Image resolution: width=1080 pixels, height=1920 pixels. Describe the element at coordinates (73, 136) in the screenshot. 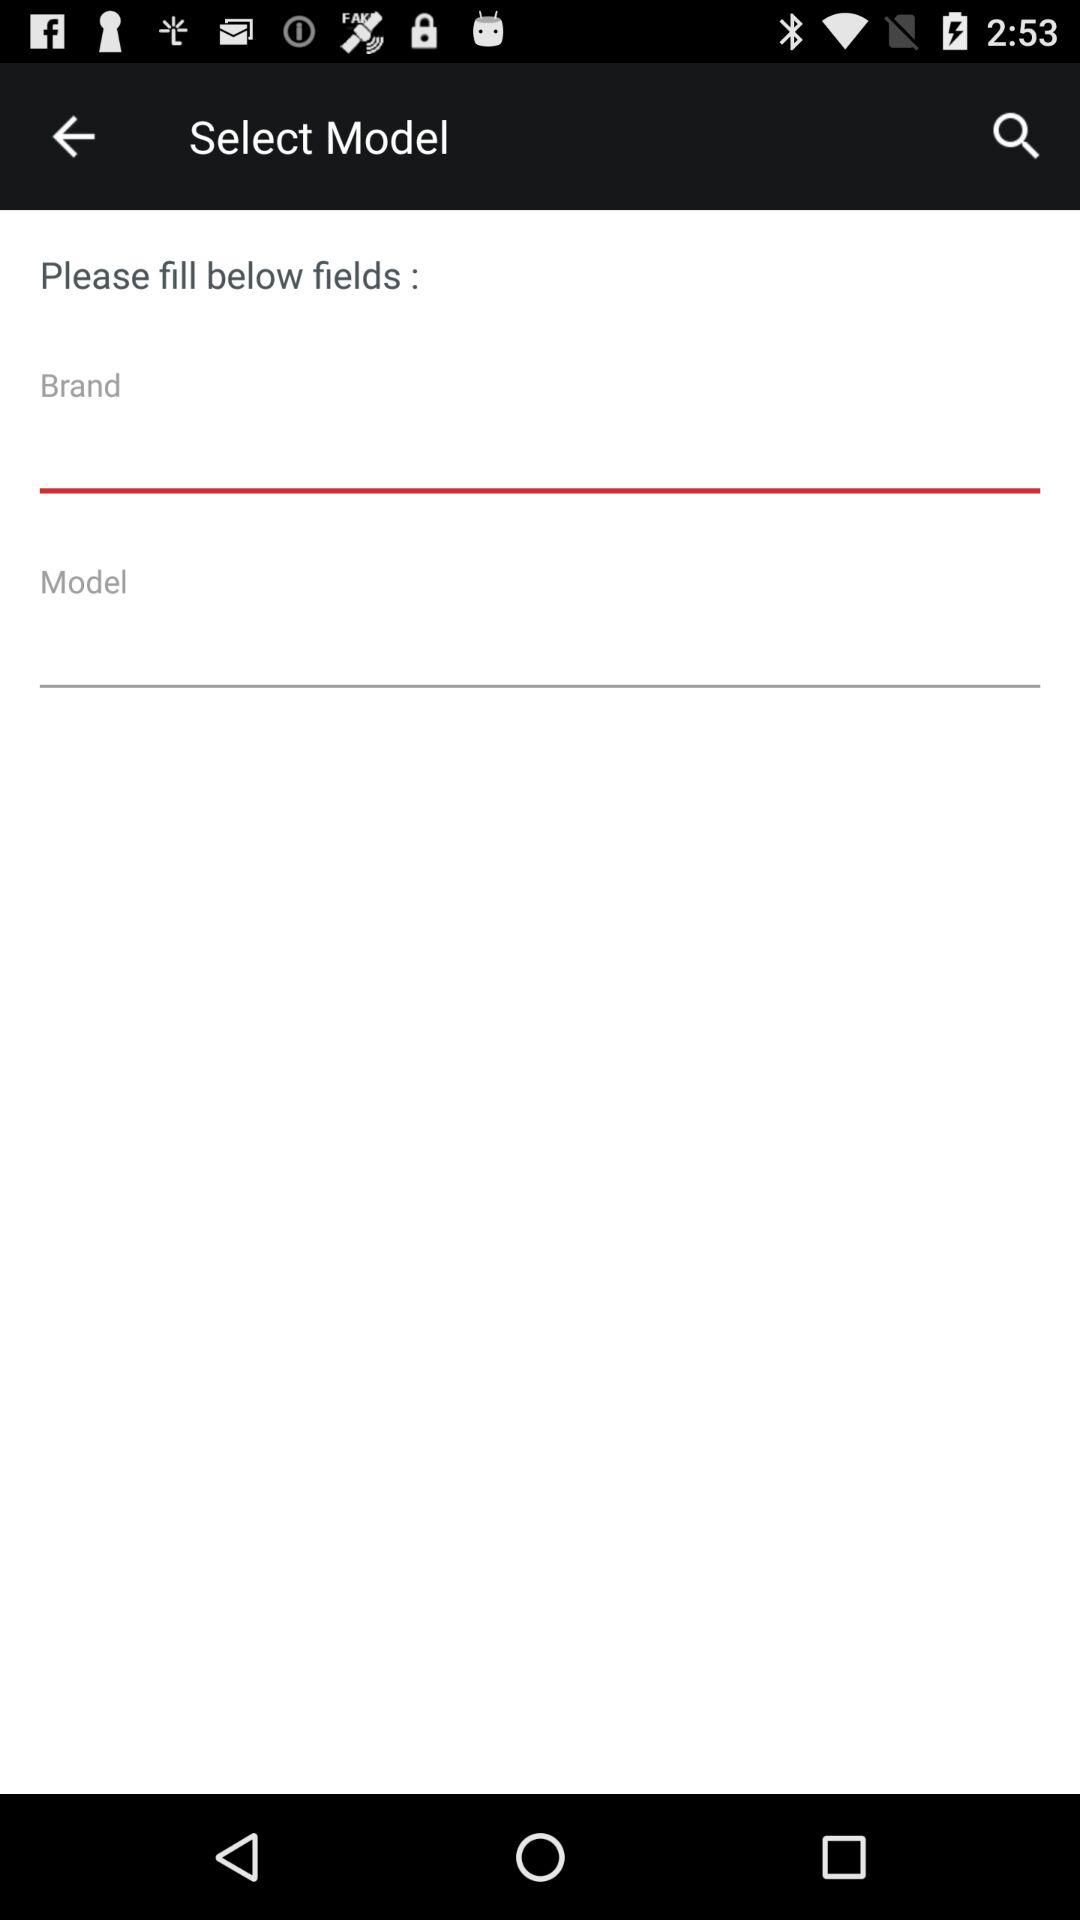

I see `choose item next to the select model icon` at that location.